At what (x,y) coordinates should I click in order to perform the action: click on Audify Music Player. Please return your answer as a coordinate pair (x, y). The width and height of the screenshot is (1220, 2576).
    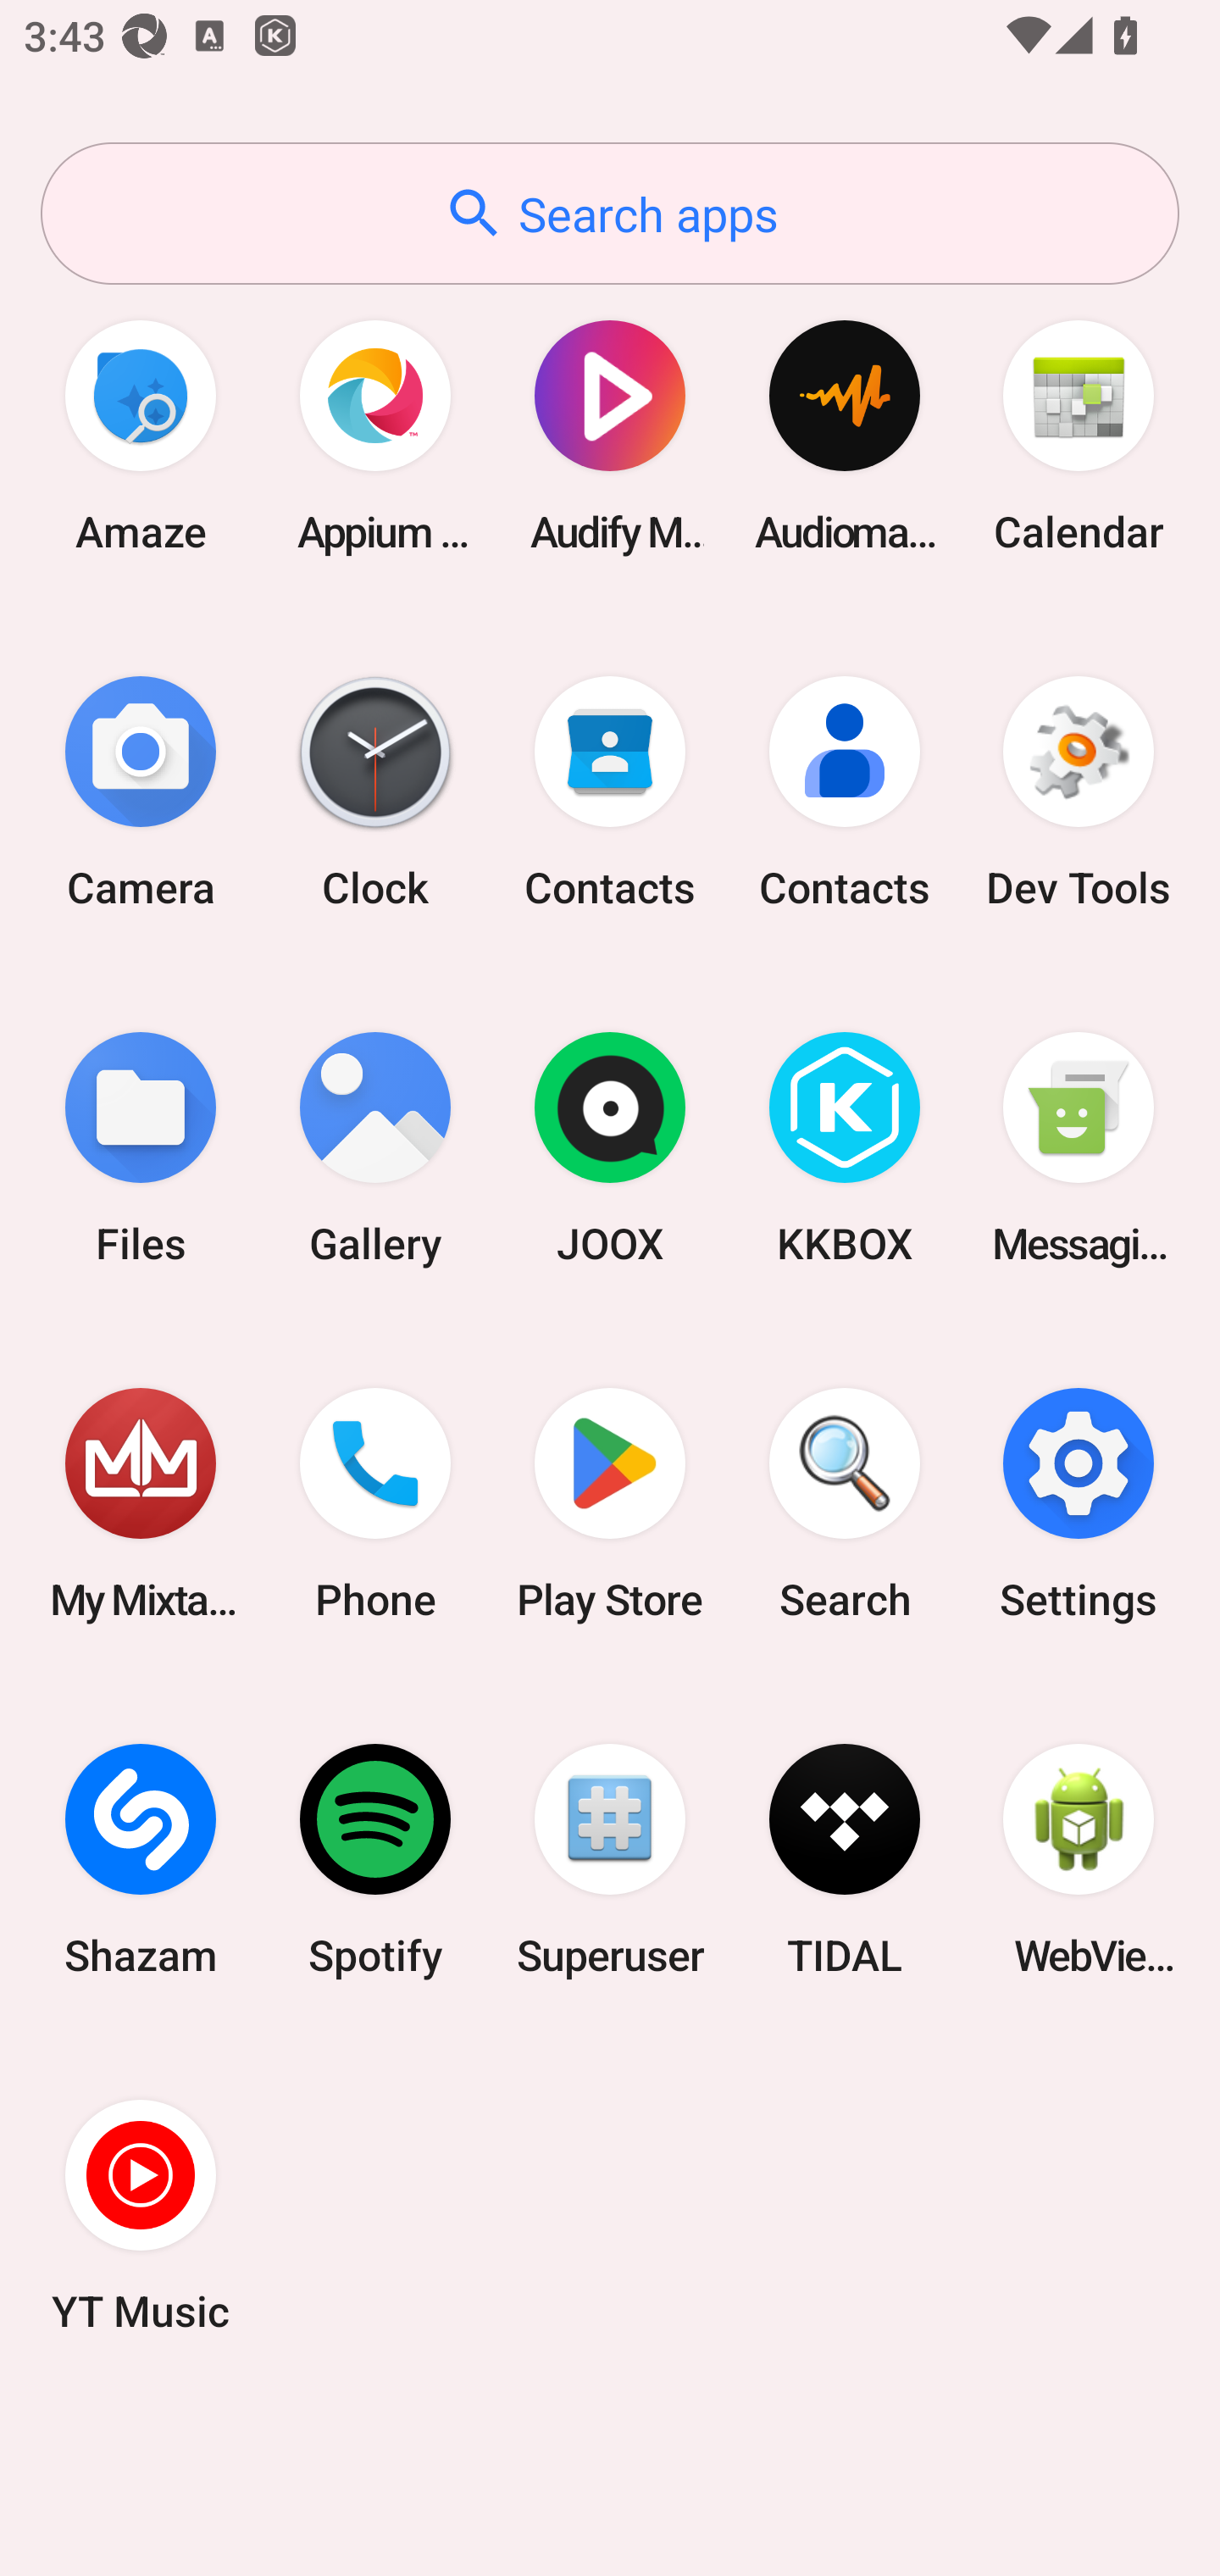
    Looking at the image, I should click on (610, 436).